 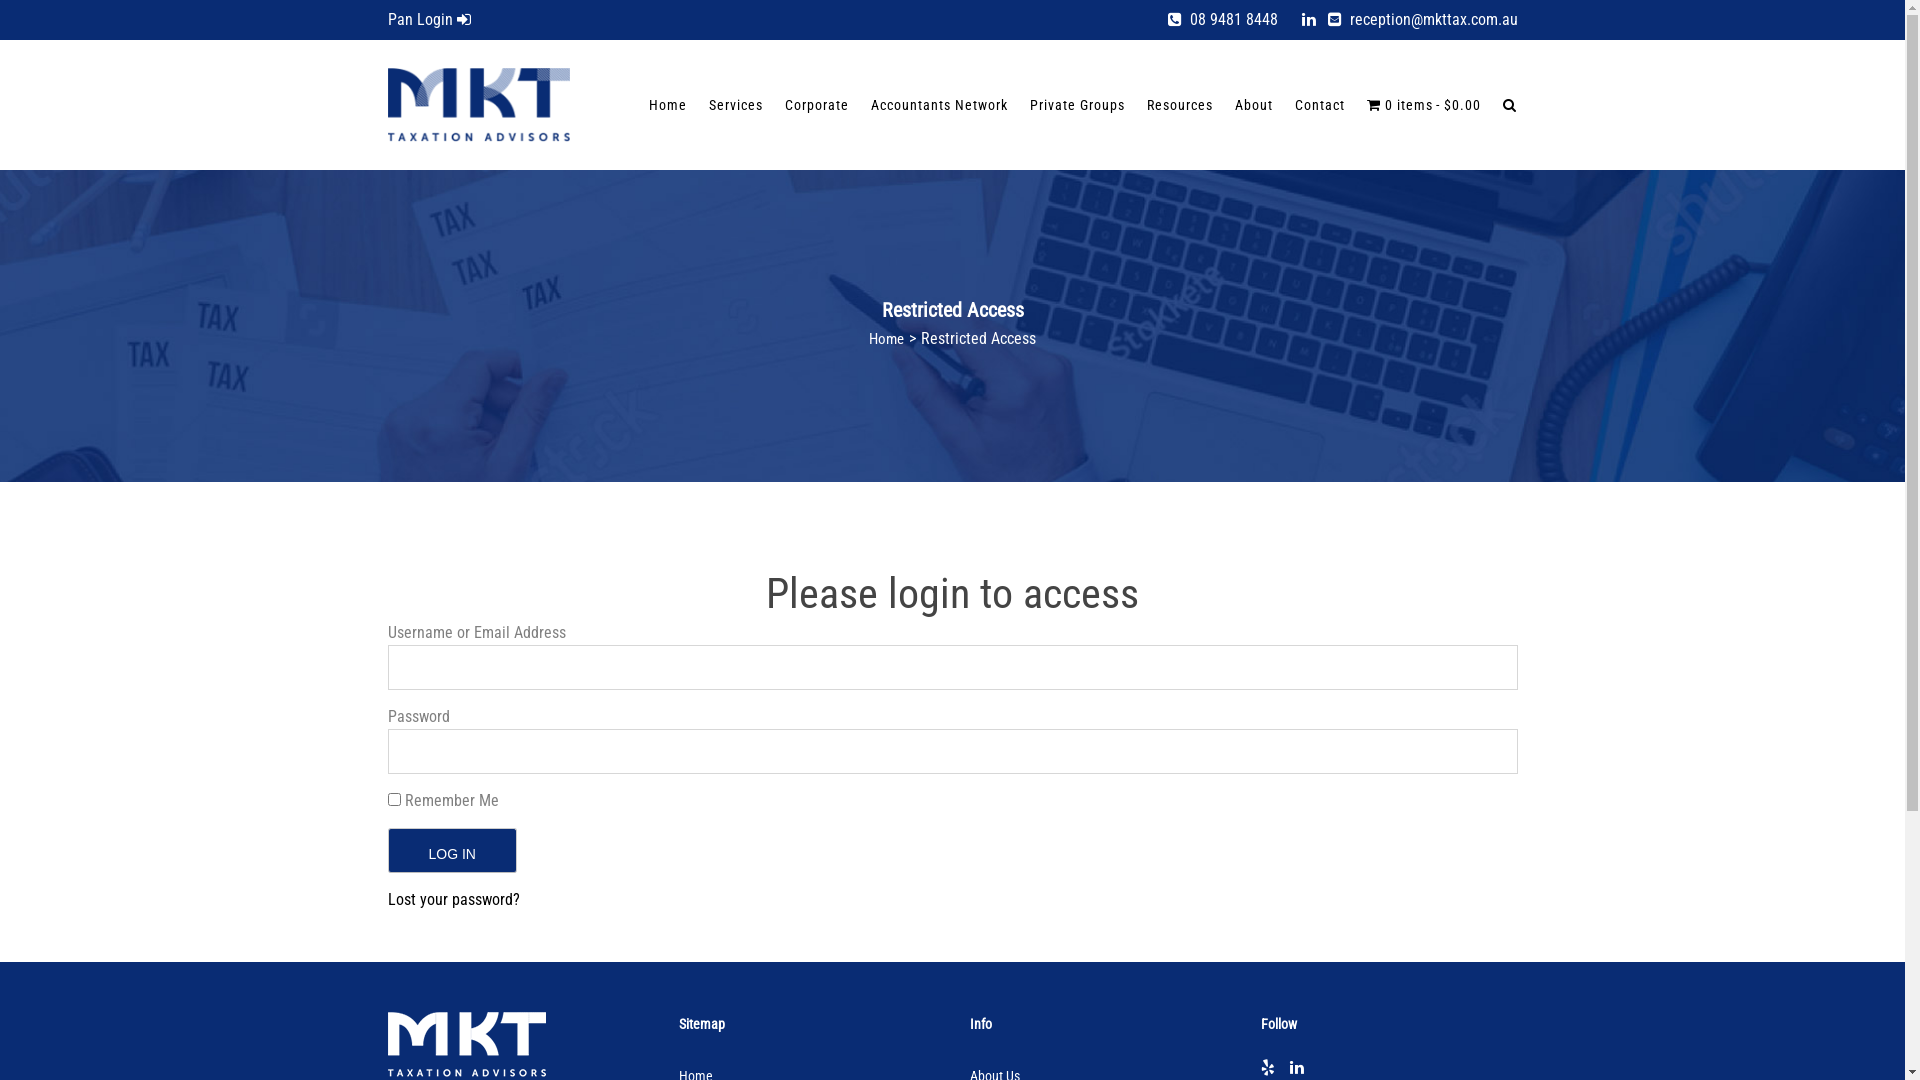 I want to click on Pan Login, so click(x=430, y=20).